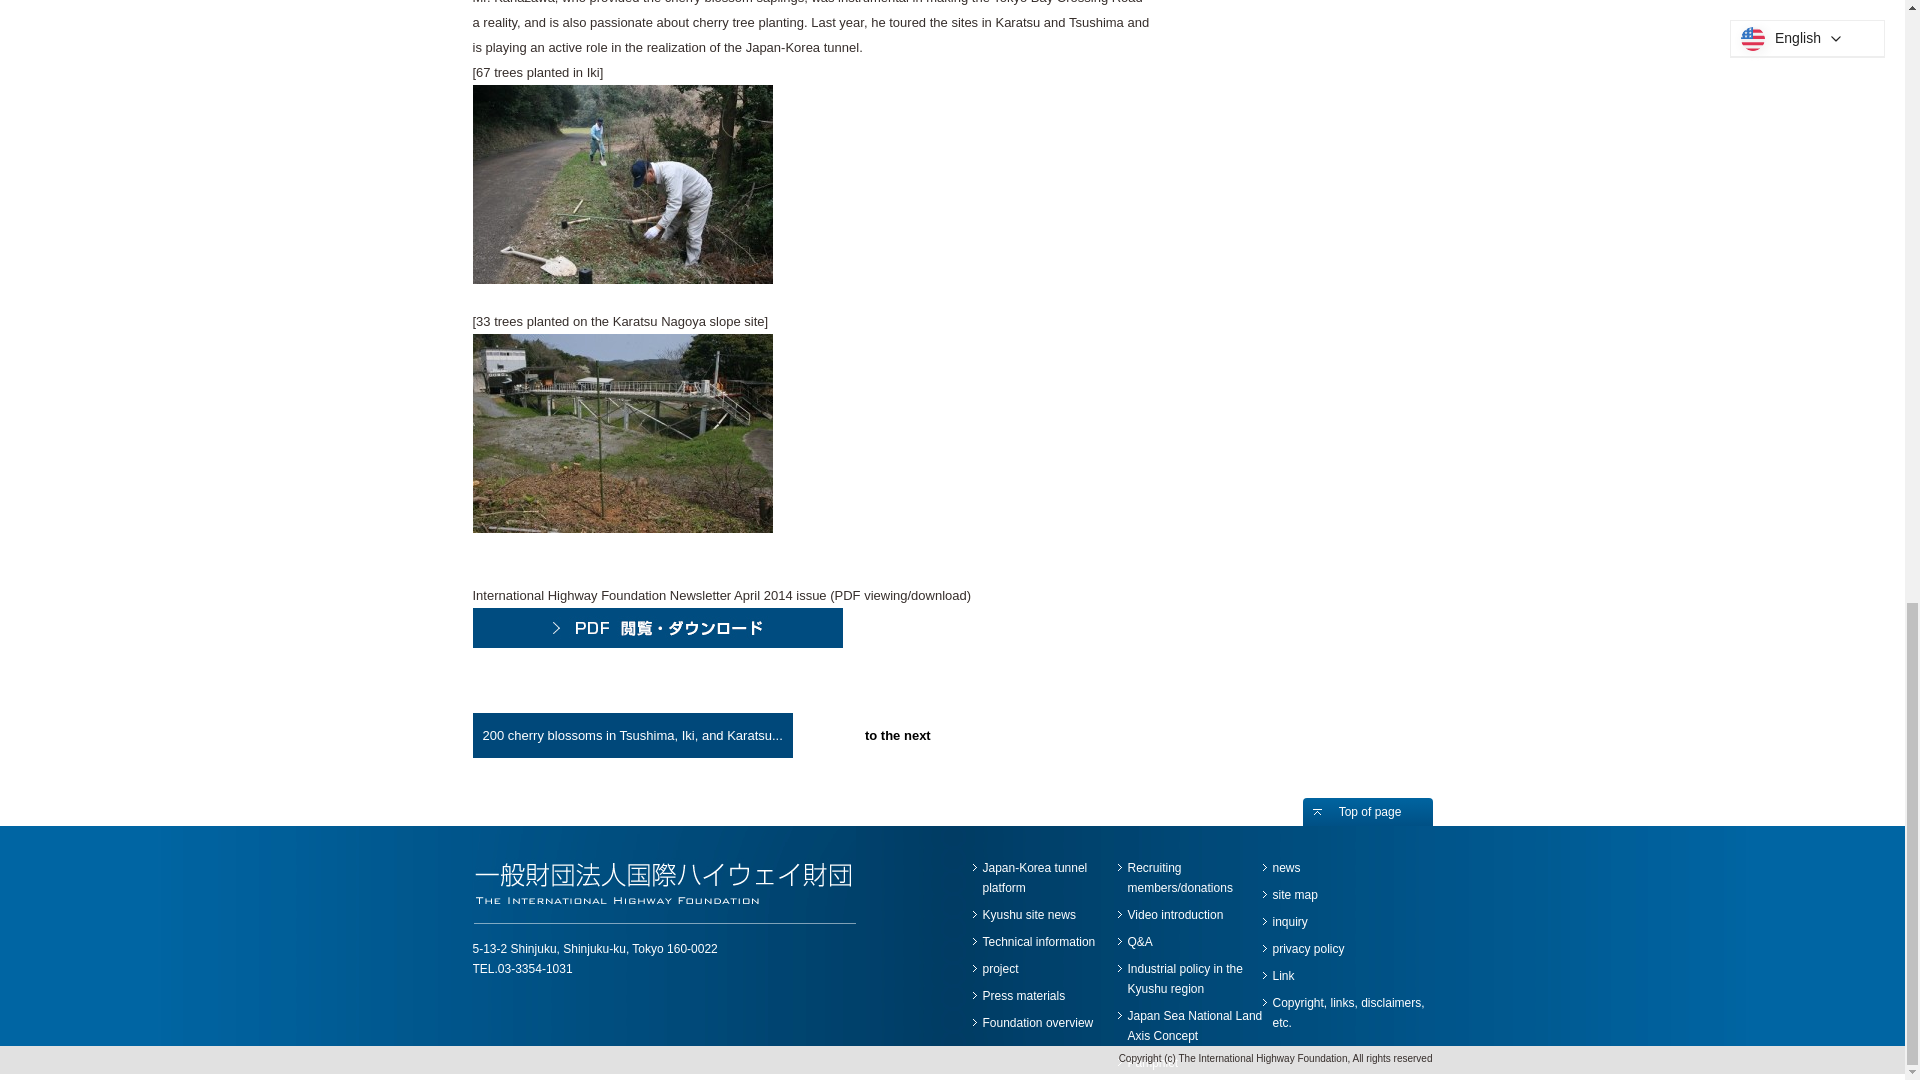 The image size is (1920, 1080). Describe the element at coordinates (1366, 812) in the screenshot. I see `Top of page` at that location.